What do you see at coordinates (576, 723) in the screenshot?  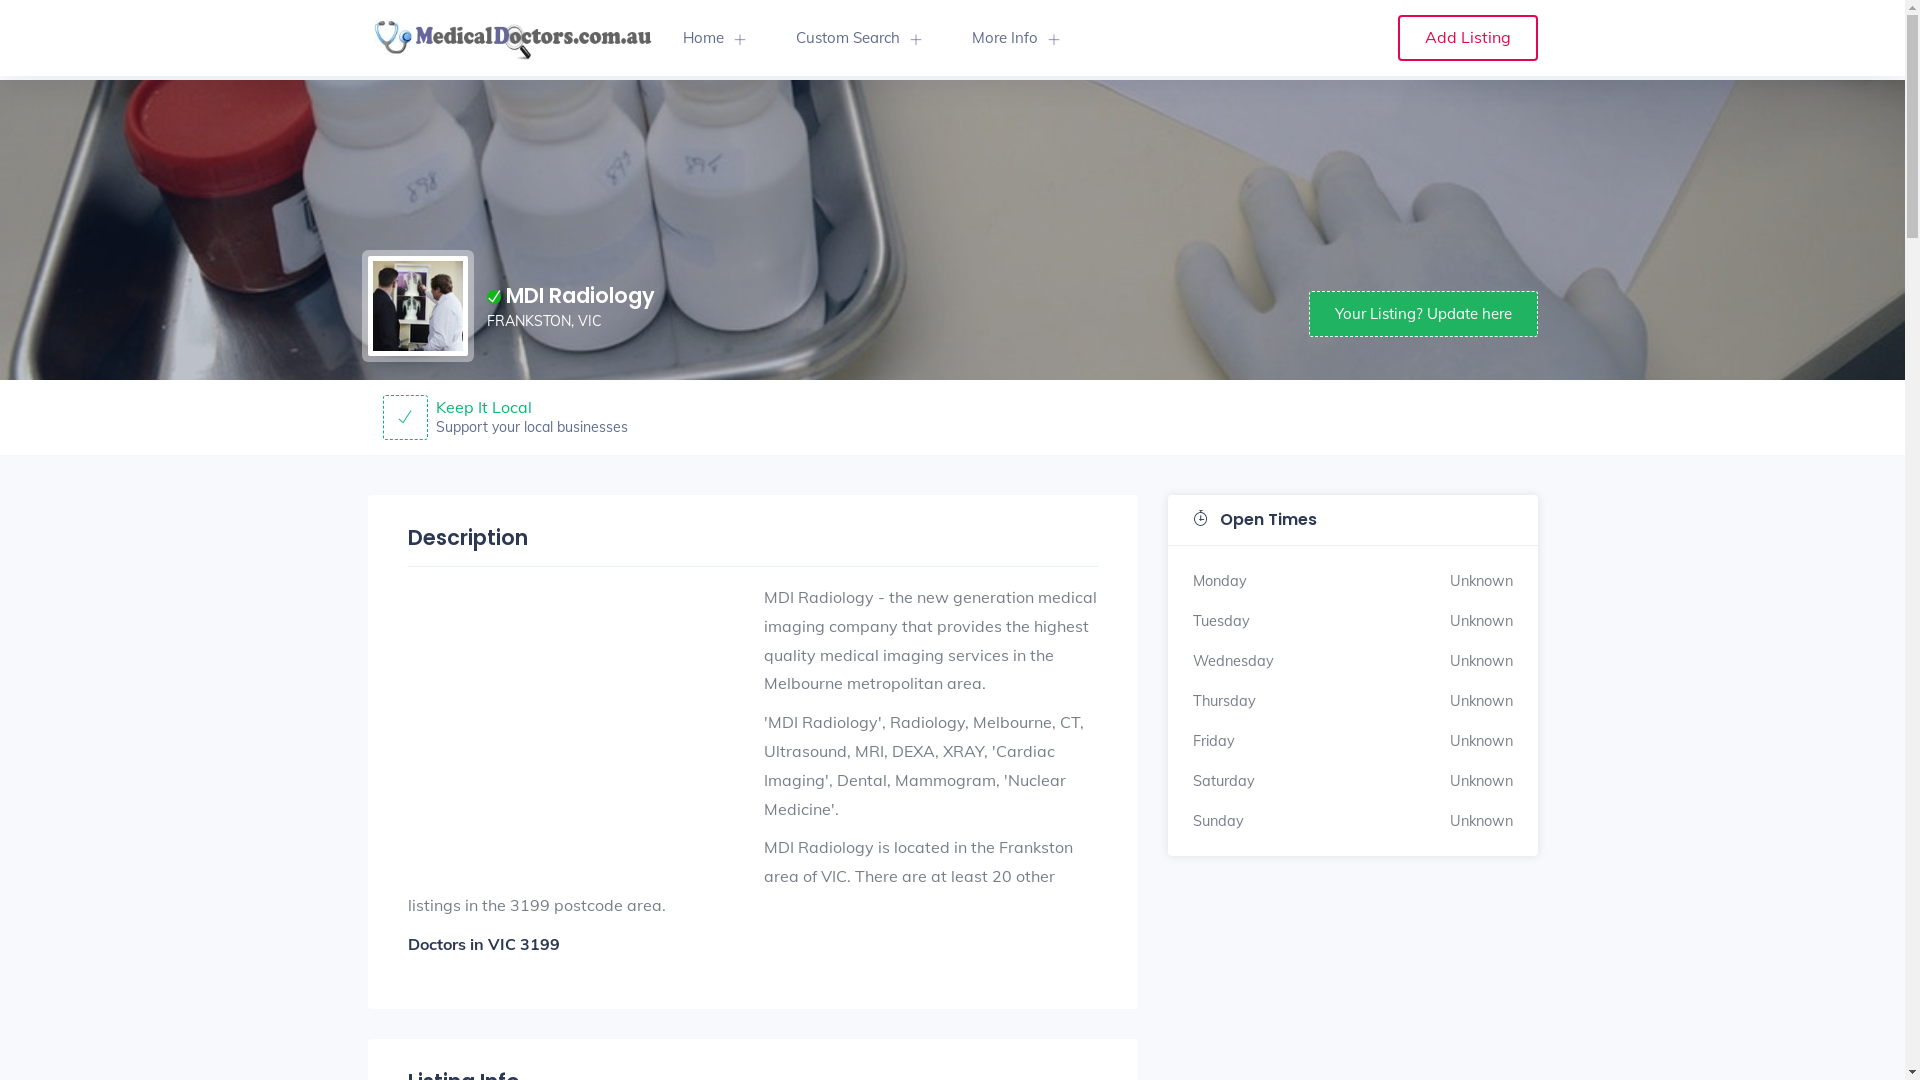 I see `Advertisement` at bounding box center [576, 723].